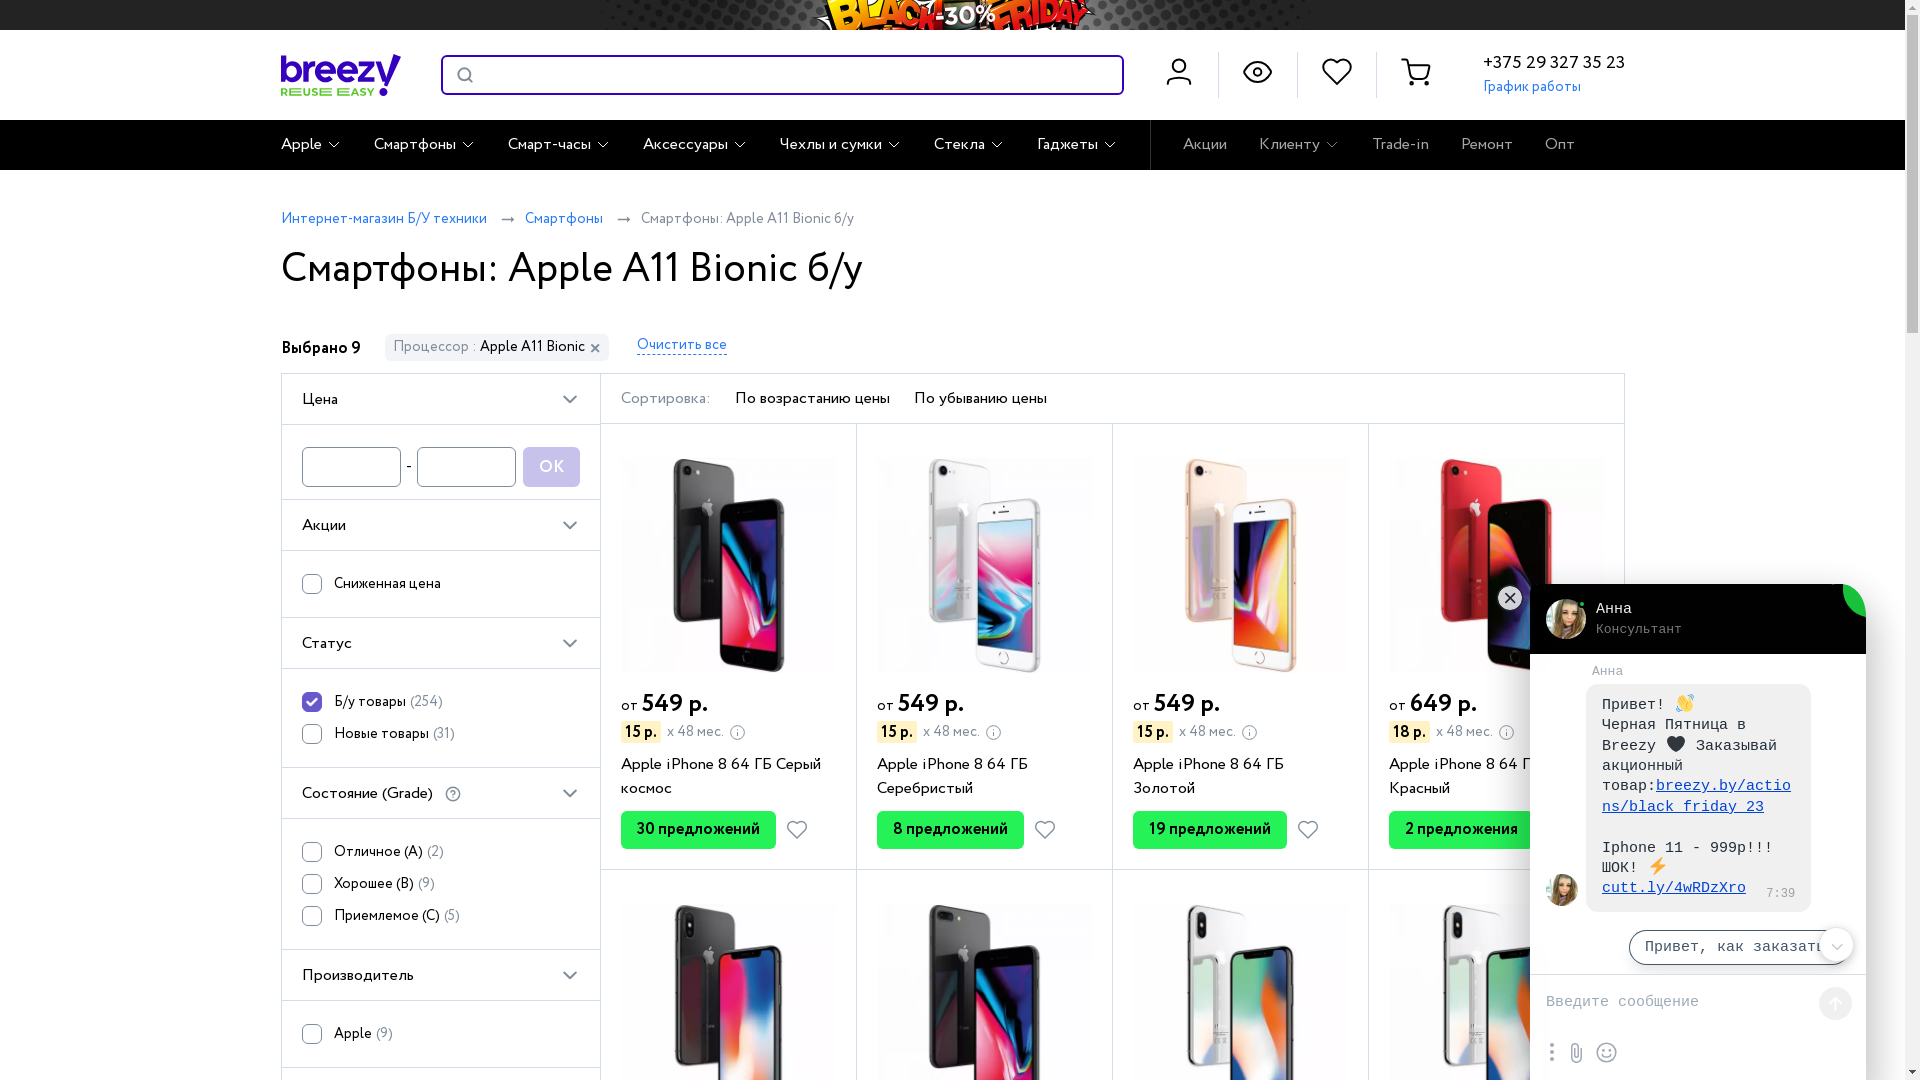 This screenshot has height=1080, width=1920. I want to click on +375 29 327 35 23, so click(1553, 63).